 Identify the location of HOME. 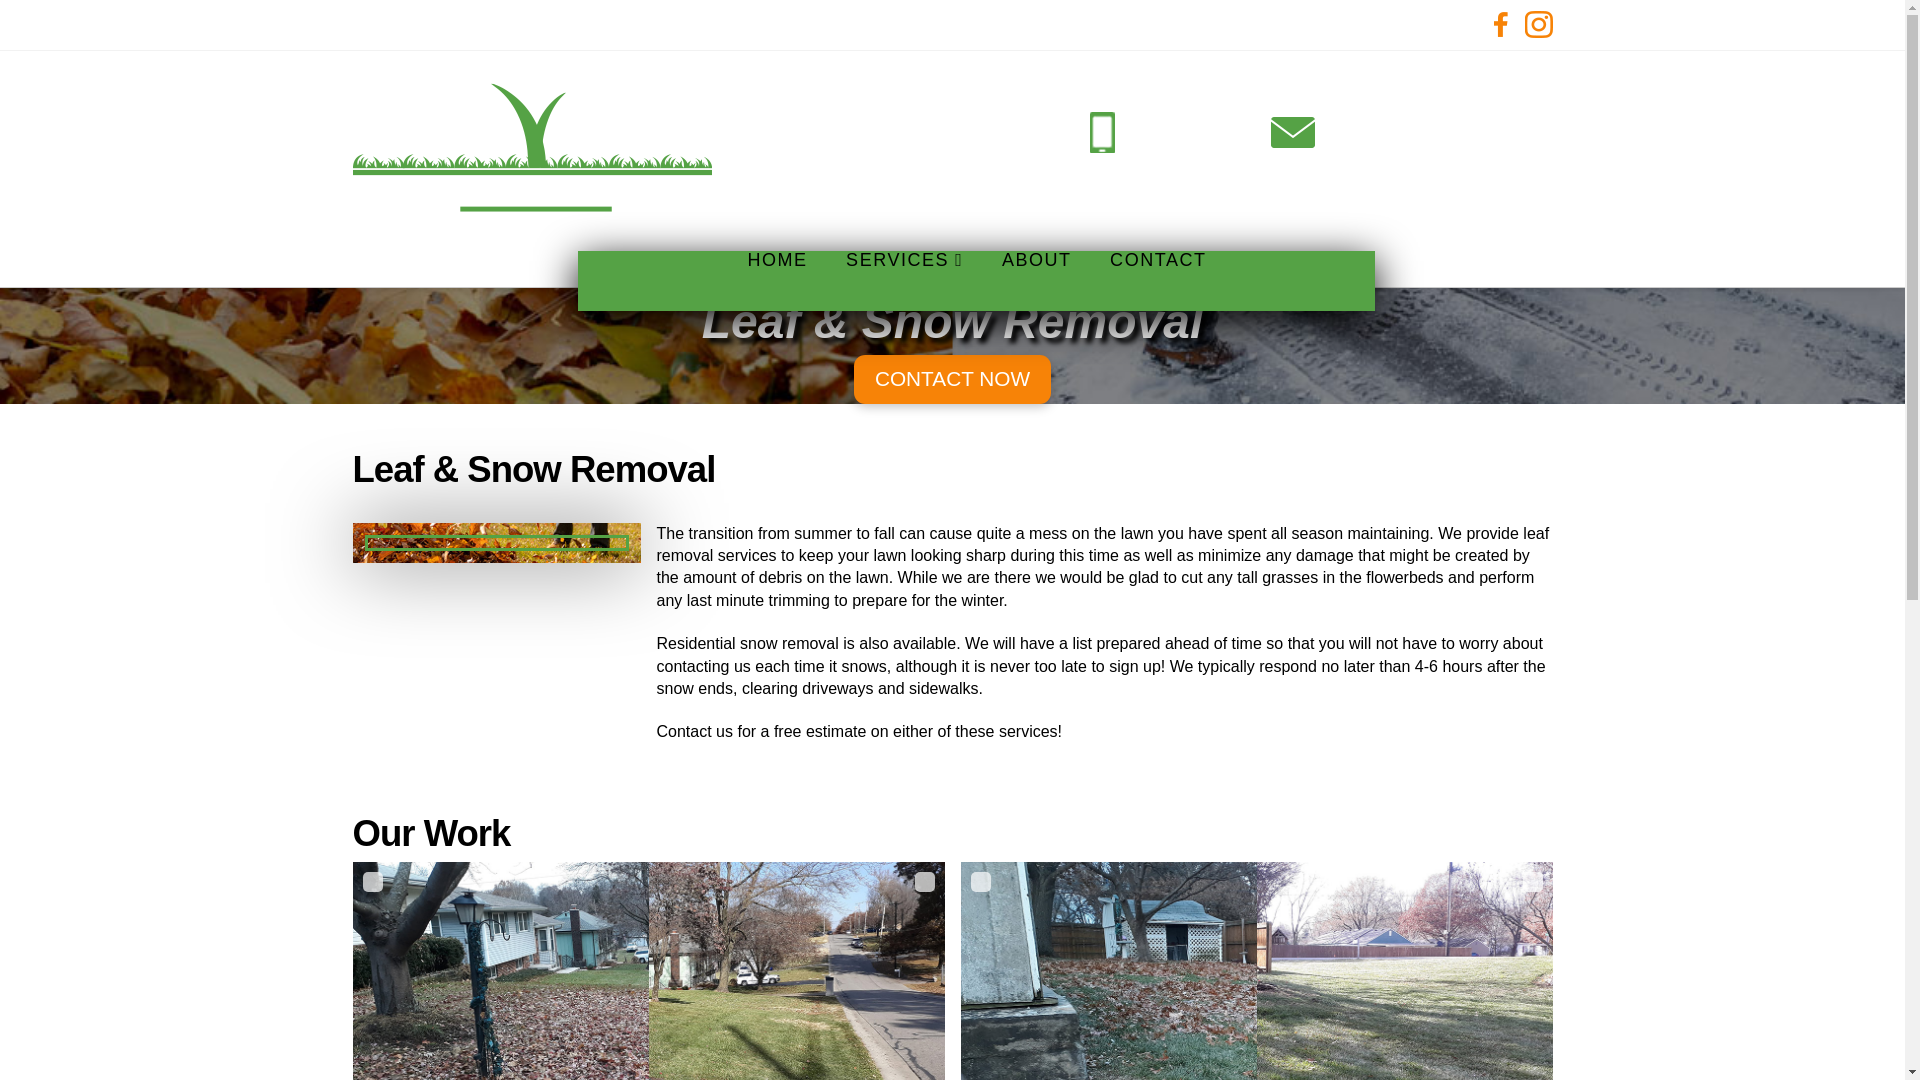
(777, 280).